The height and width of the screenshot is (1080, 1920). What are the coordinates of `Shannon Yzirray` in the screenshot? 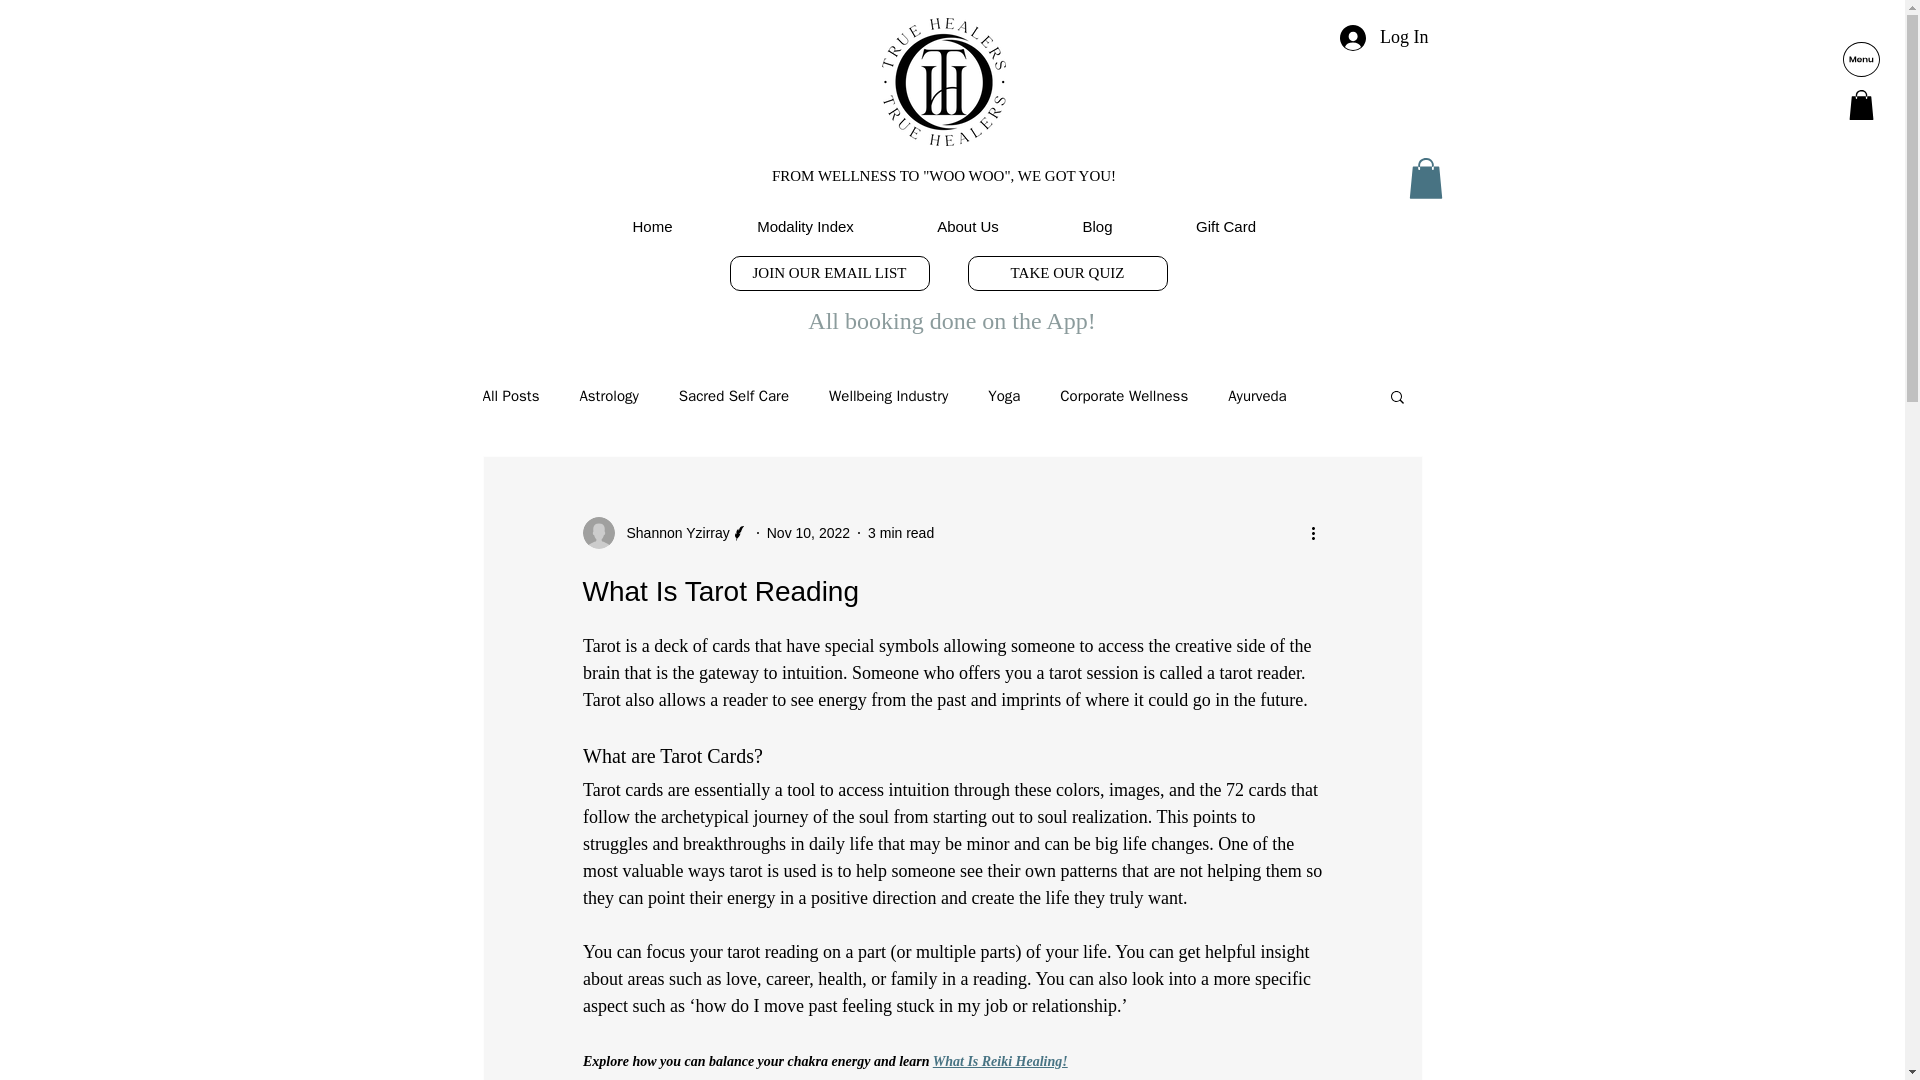 It's located at (664, 532).